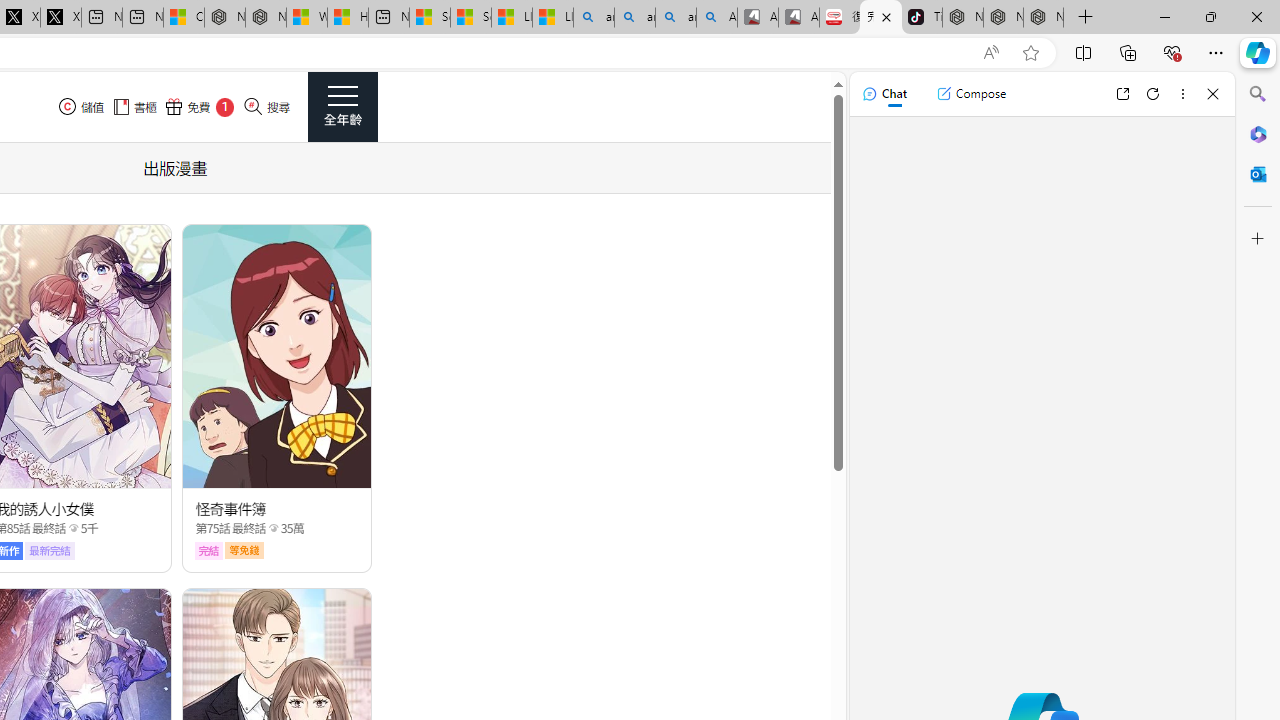 The width and height of the screenshot is (1280, 720). I want to click on More options, so click(1182, 94).